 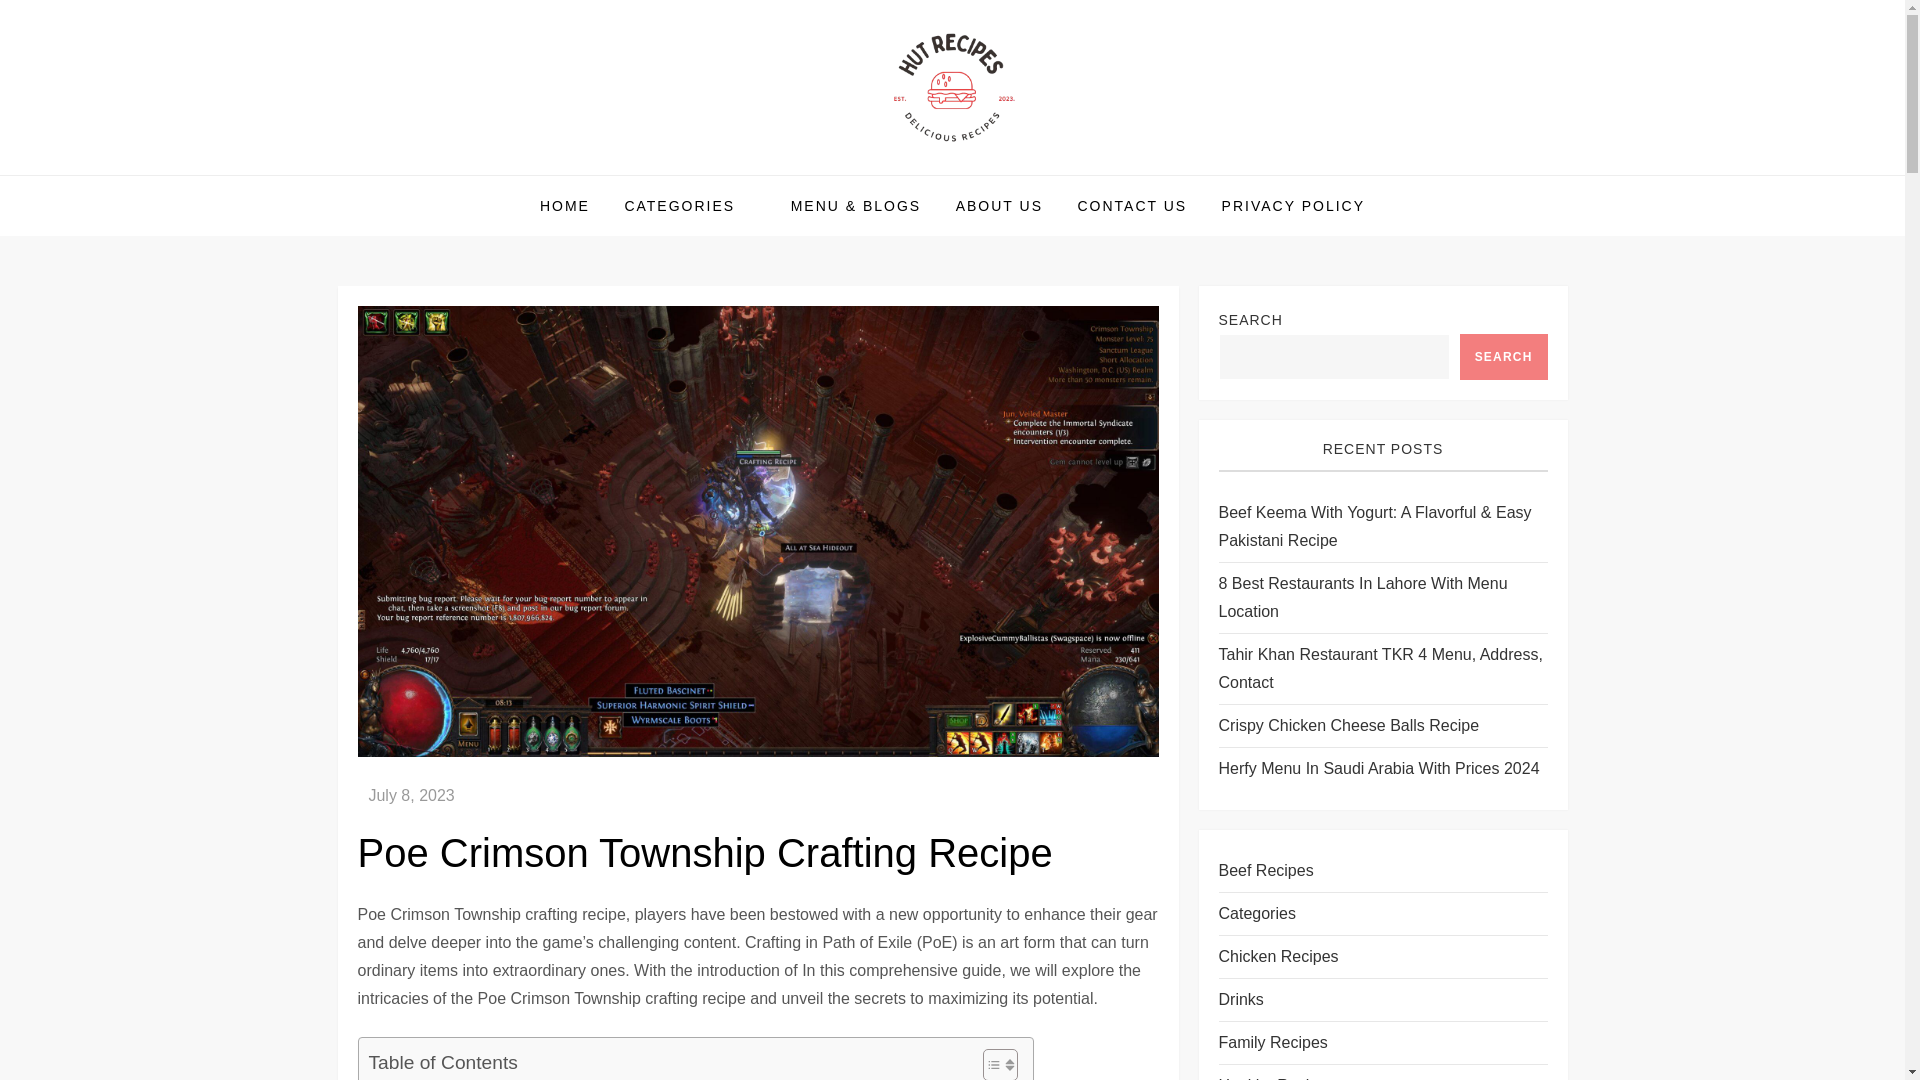 I want to click on HOME, so click(x=564, y=206).